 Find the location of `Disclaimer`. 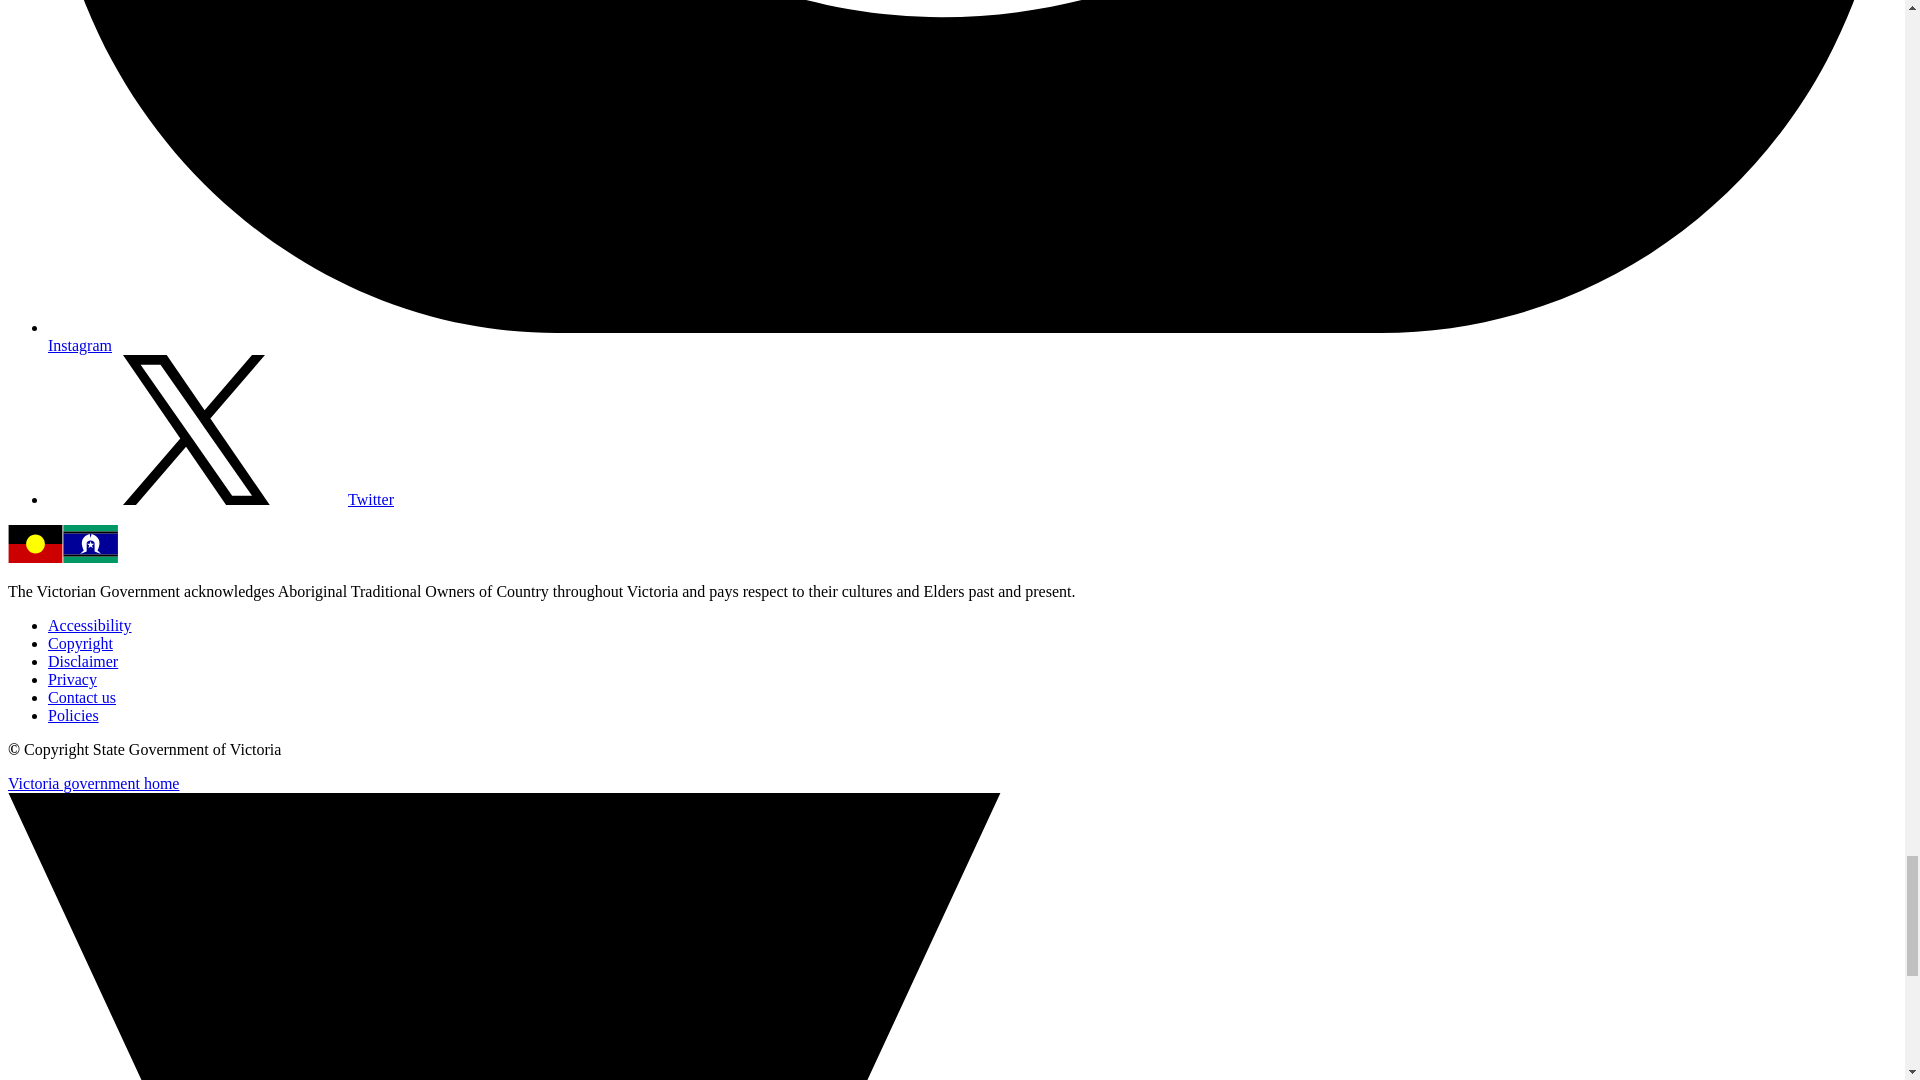

Disclaimer is located at coordinates (82, 661).